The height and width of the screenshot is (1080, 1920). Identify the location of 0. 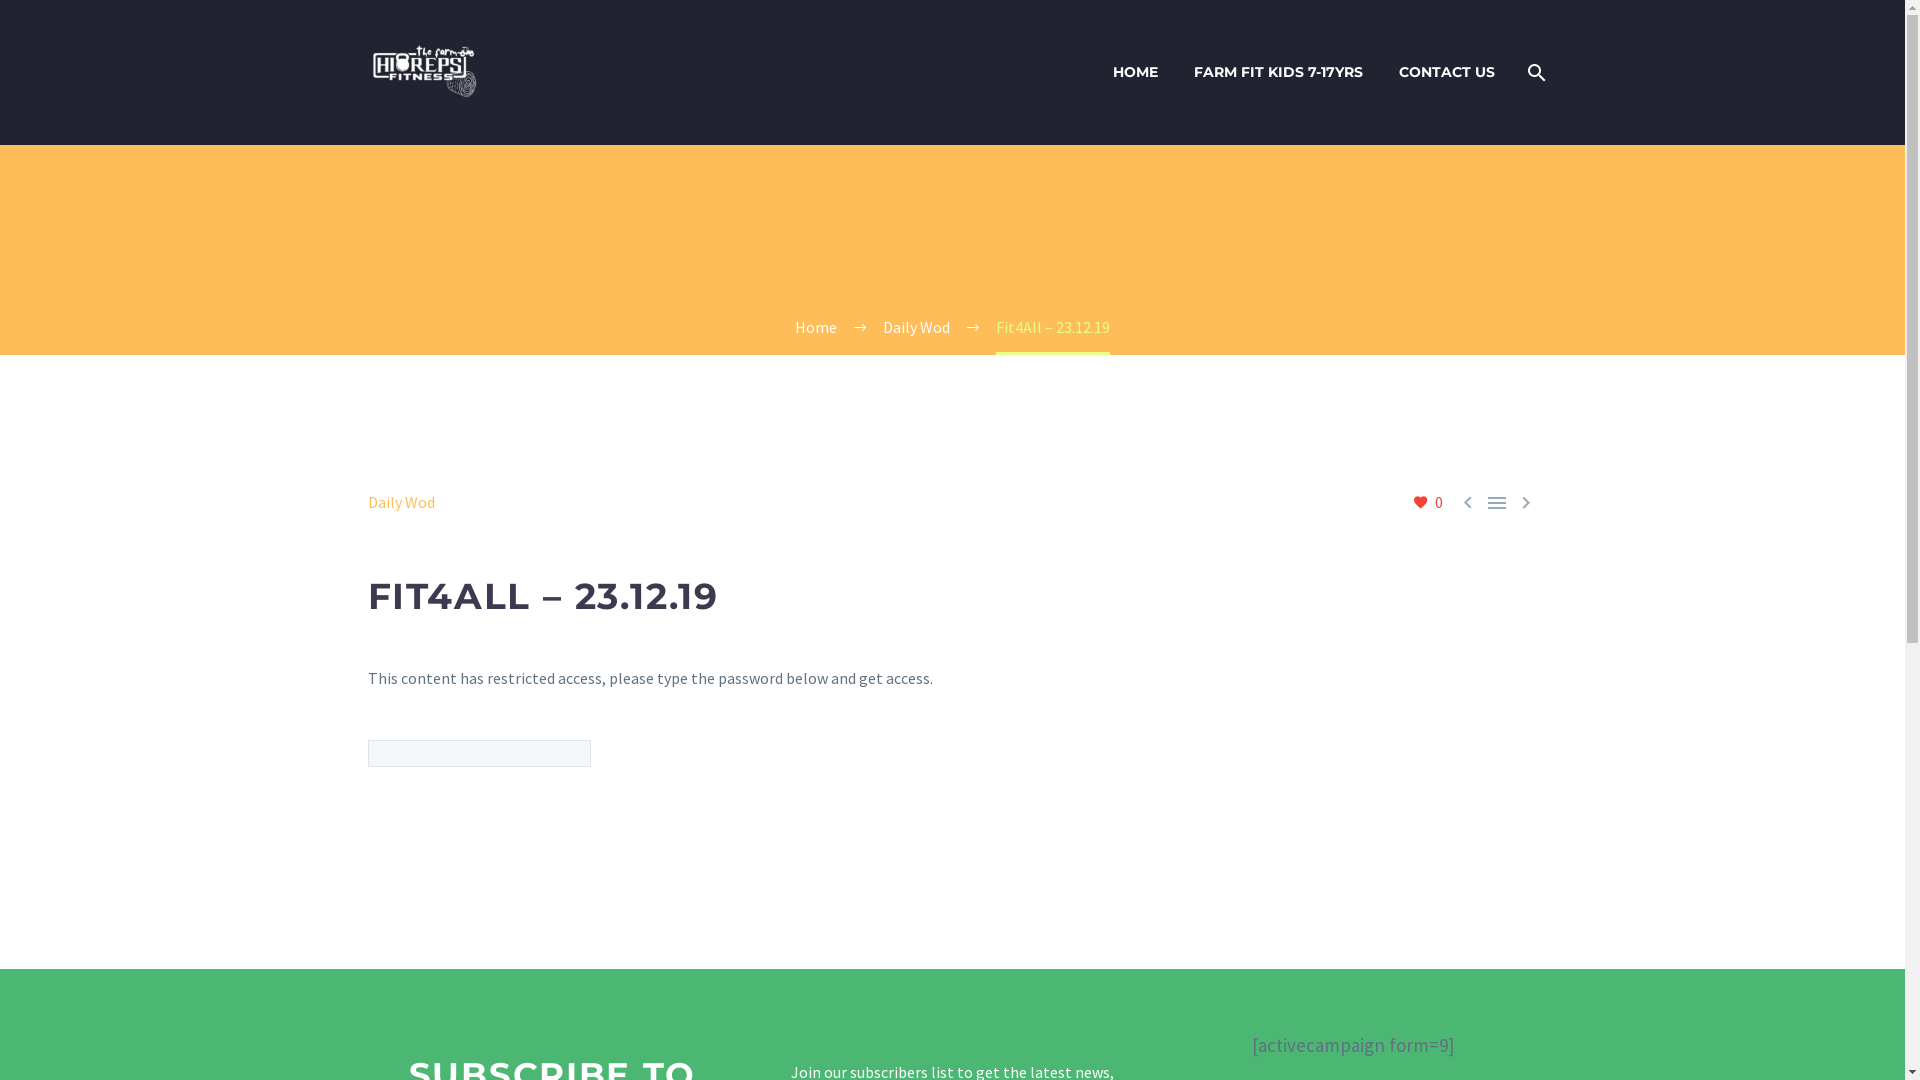
(1427, 502).